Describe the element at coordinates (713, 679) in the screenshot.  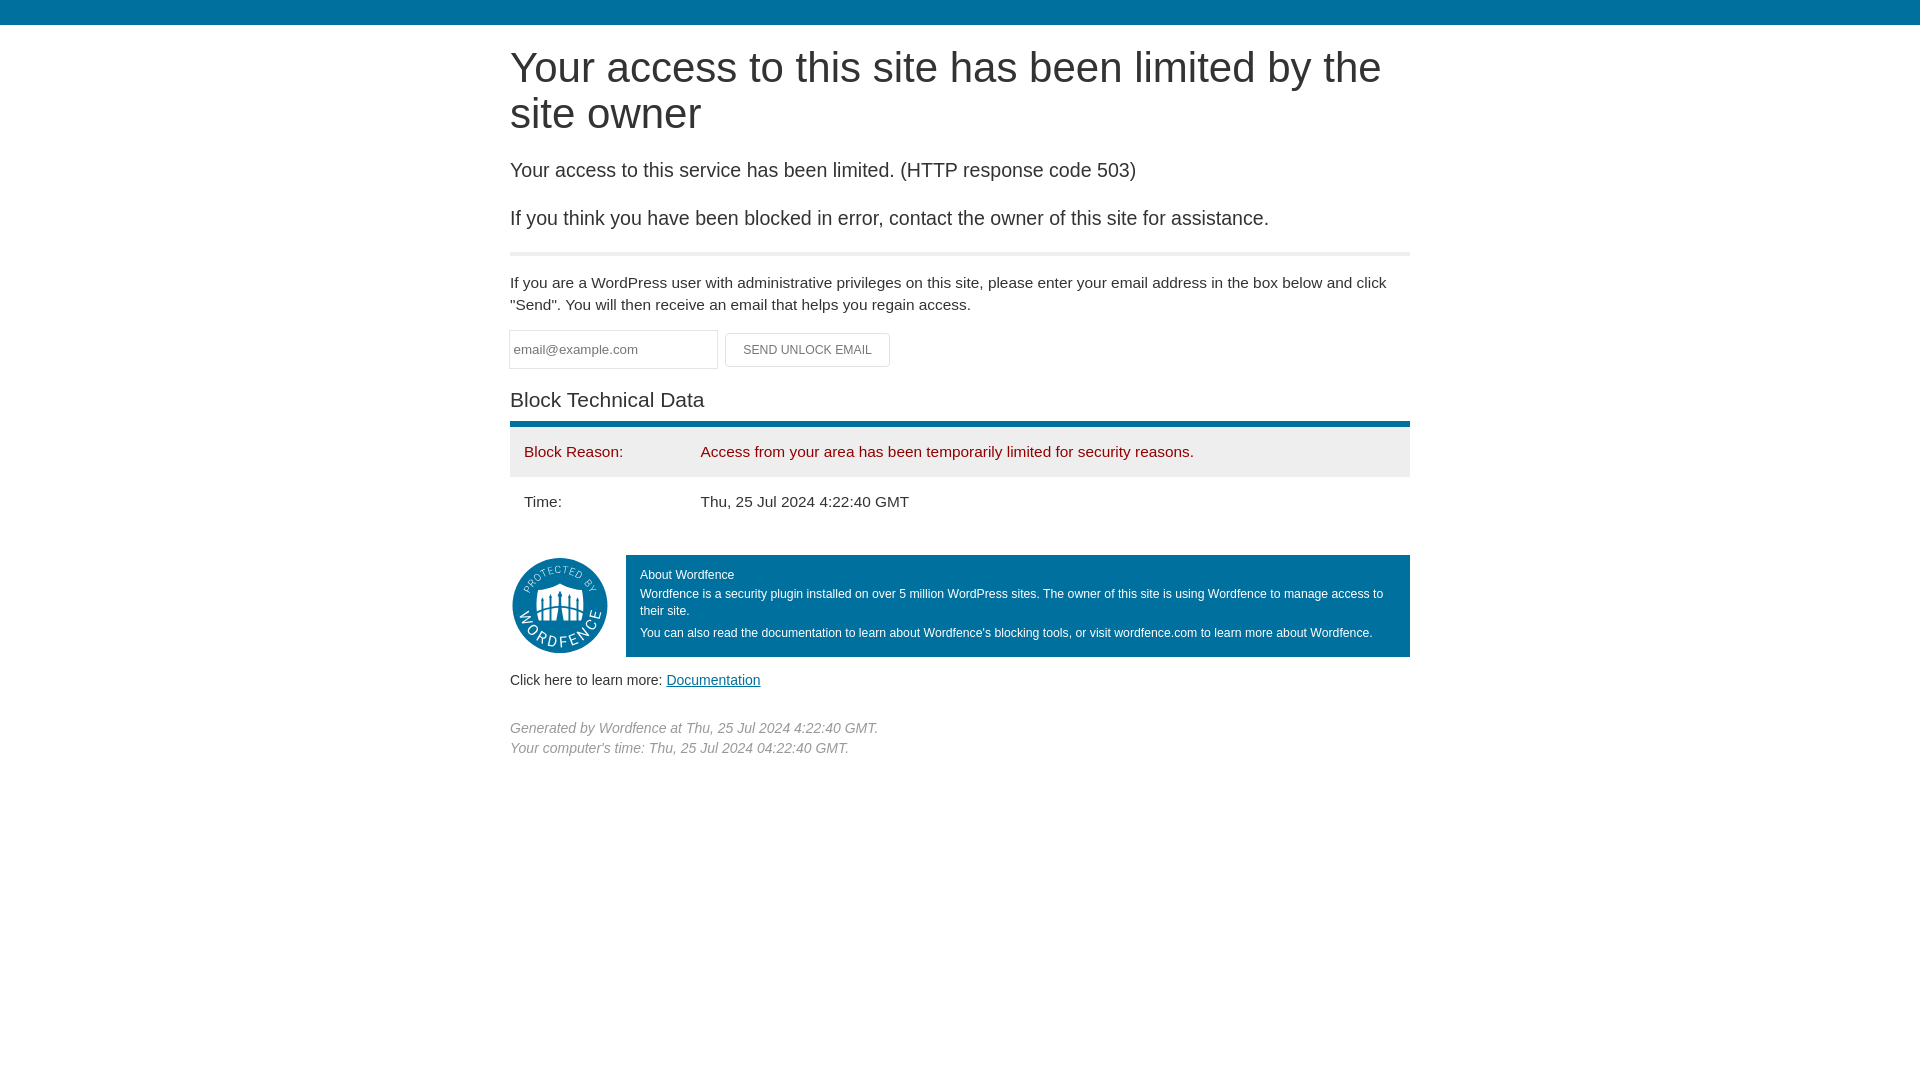
I see `Documentation` at that location.